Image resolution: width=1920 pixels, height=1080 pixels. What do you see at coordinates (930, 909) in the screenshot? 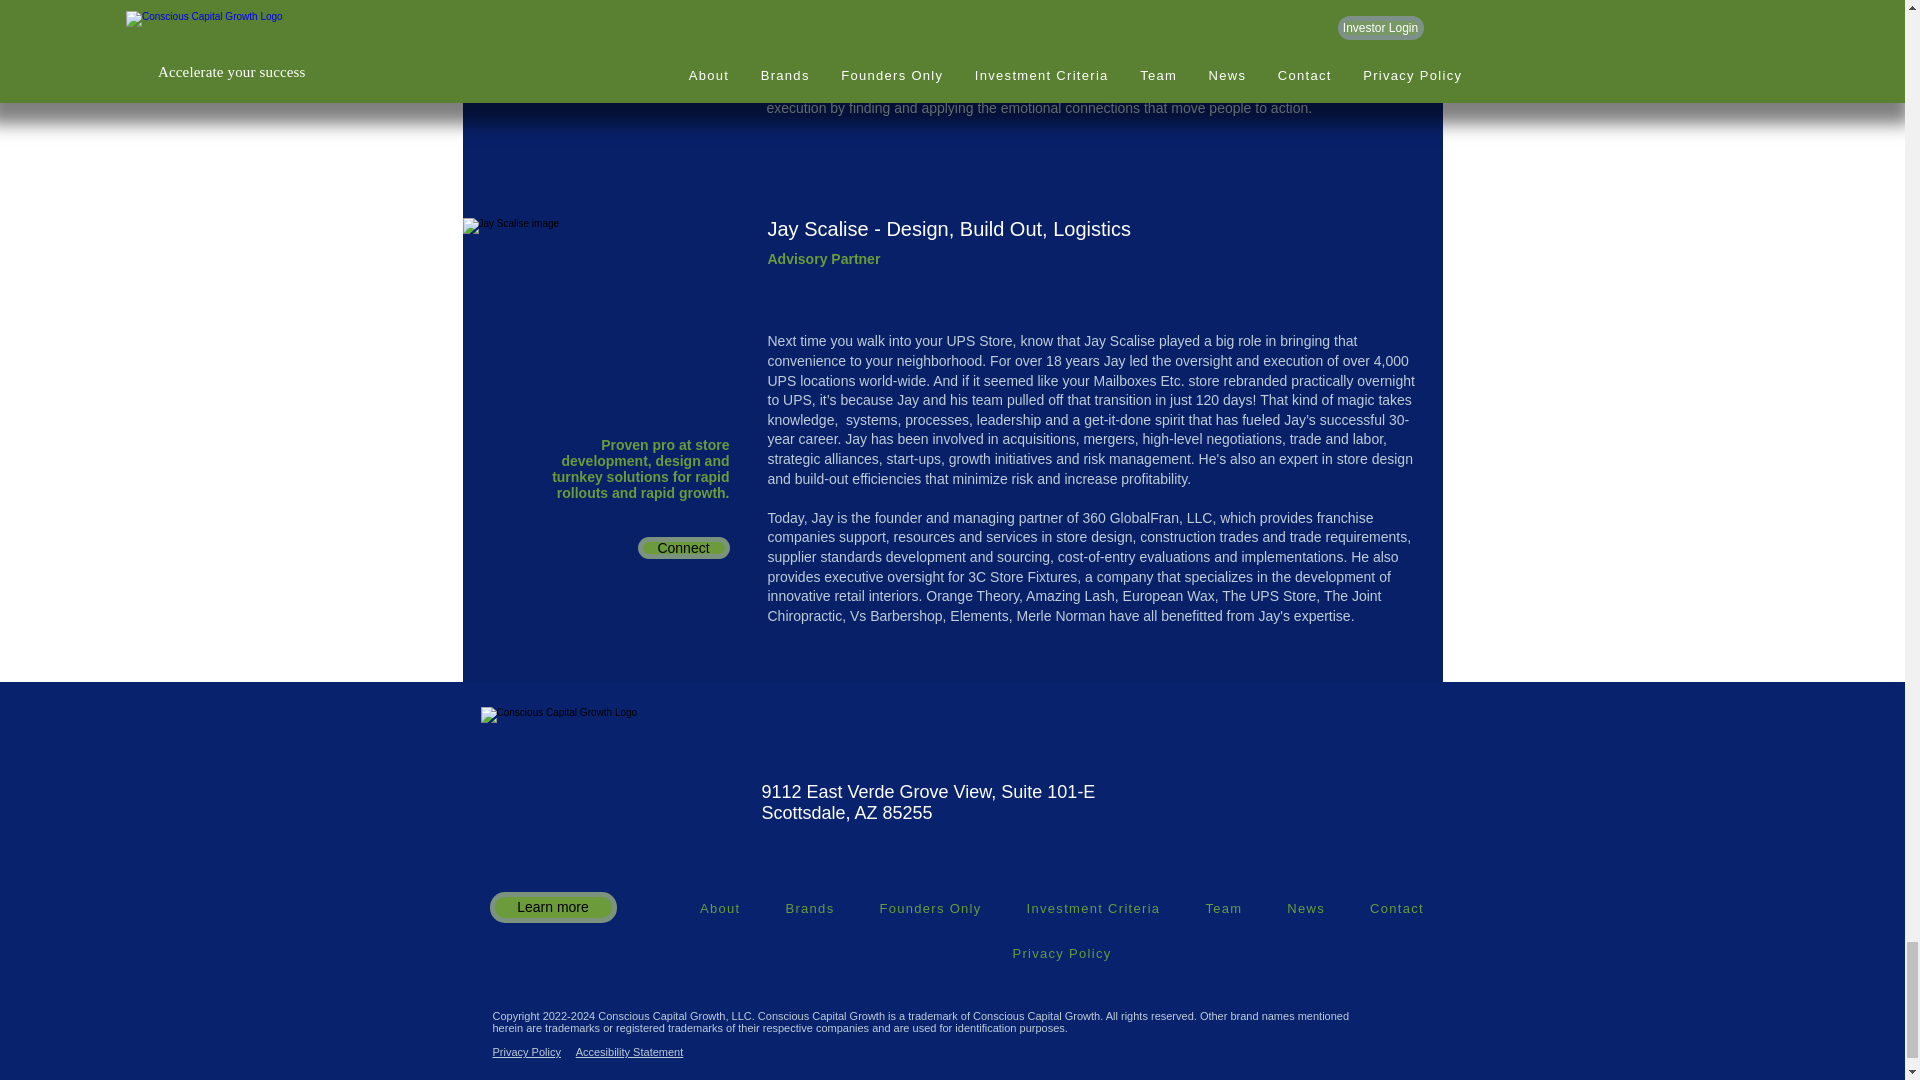
I see `Founders Only` at bounding box center [930, 909].